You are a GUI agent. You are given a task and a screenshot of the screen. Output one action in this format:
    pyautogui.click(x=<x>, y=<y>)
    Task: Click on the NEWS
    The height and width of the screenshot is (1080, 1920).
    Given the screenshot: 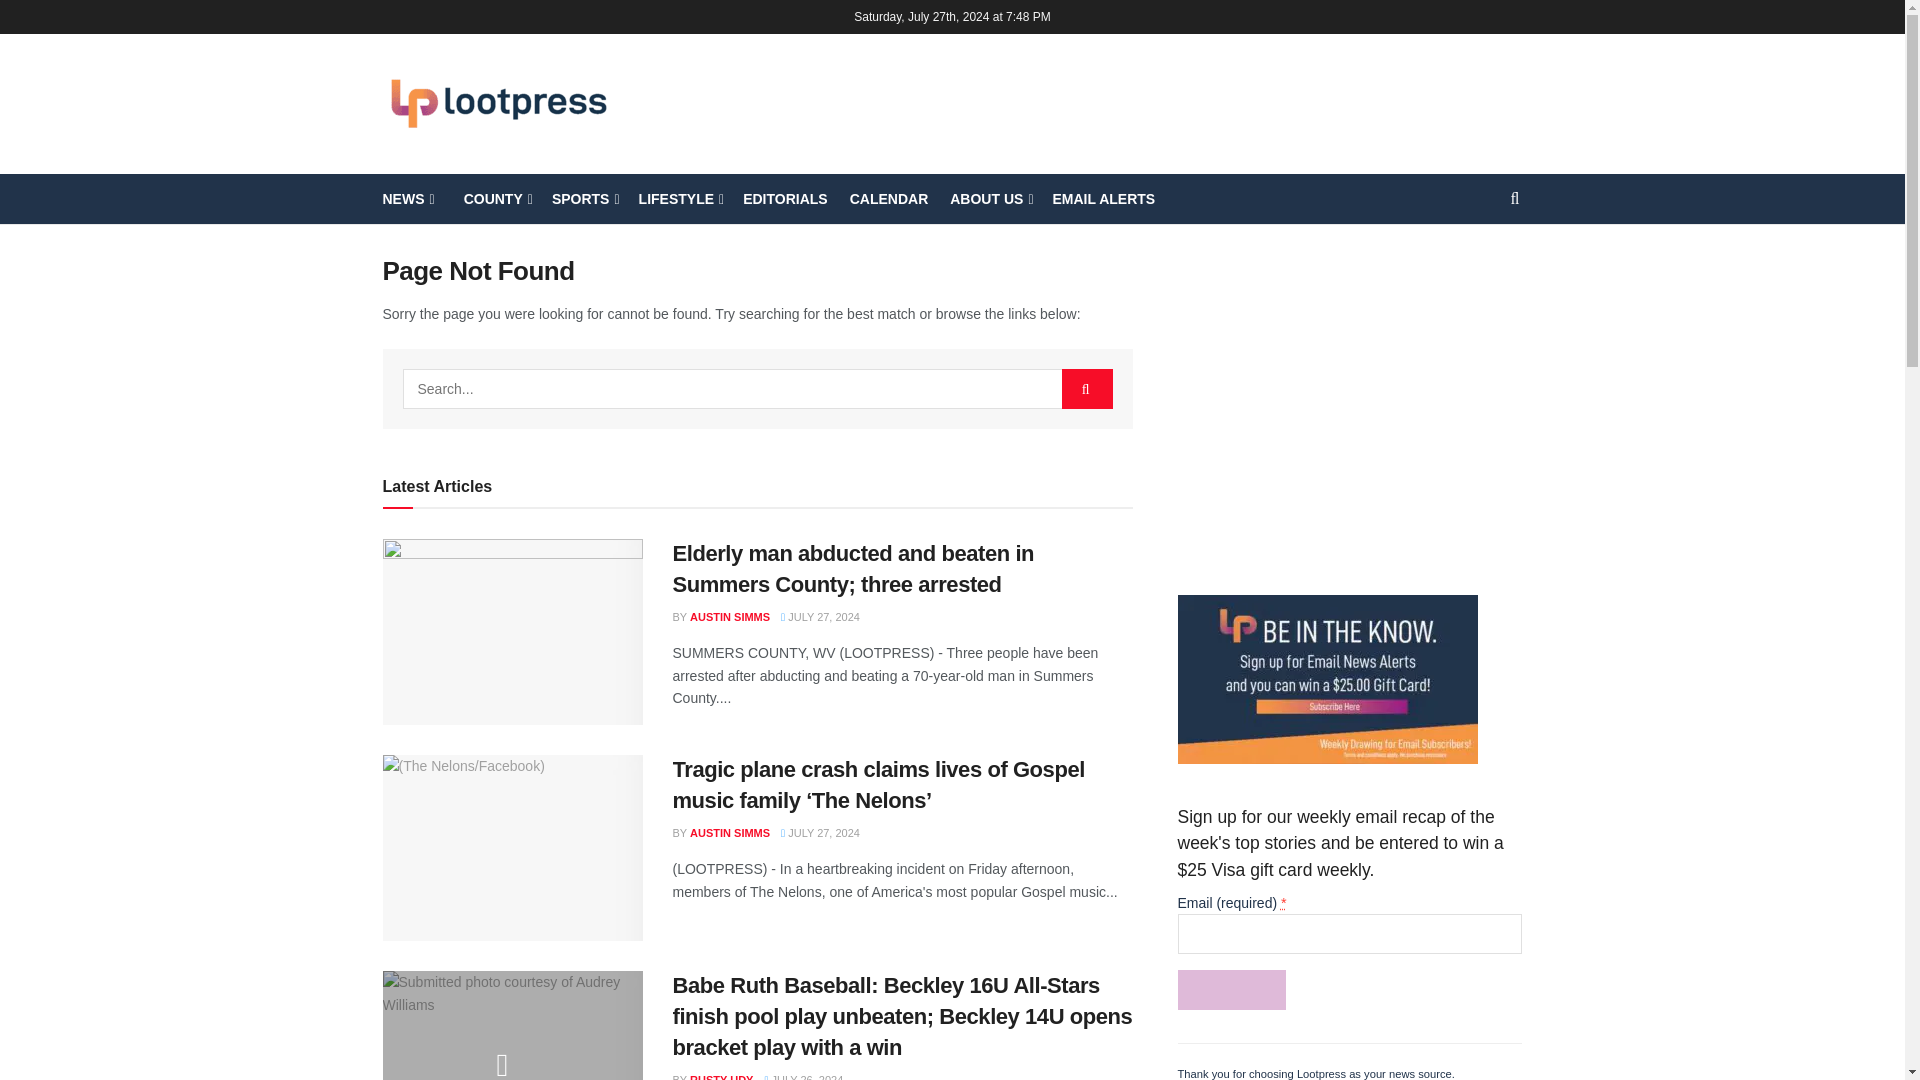 What is the action you would take?
    pyautogui.click(x=406, y=198)
    